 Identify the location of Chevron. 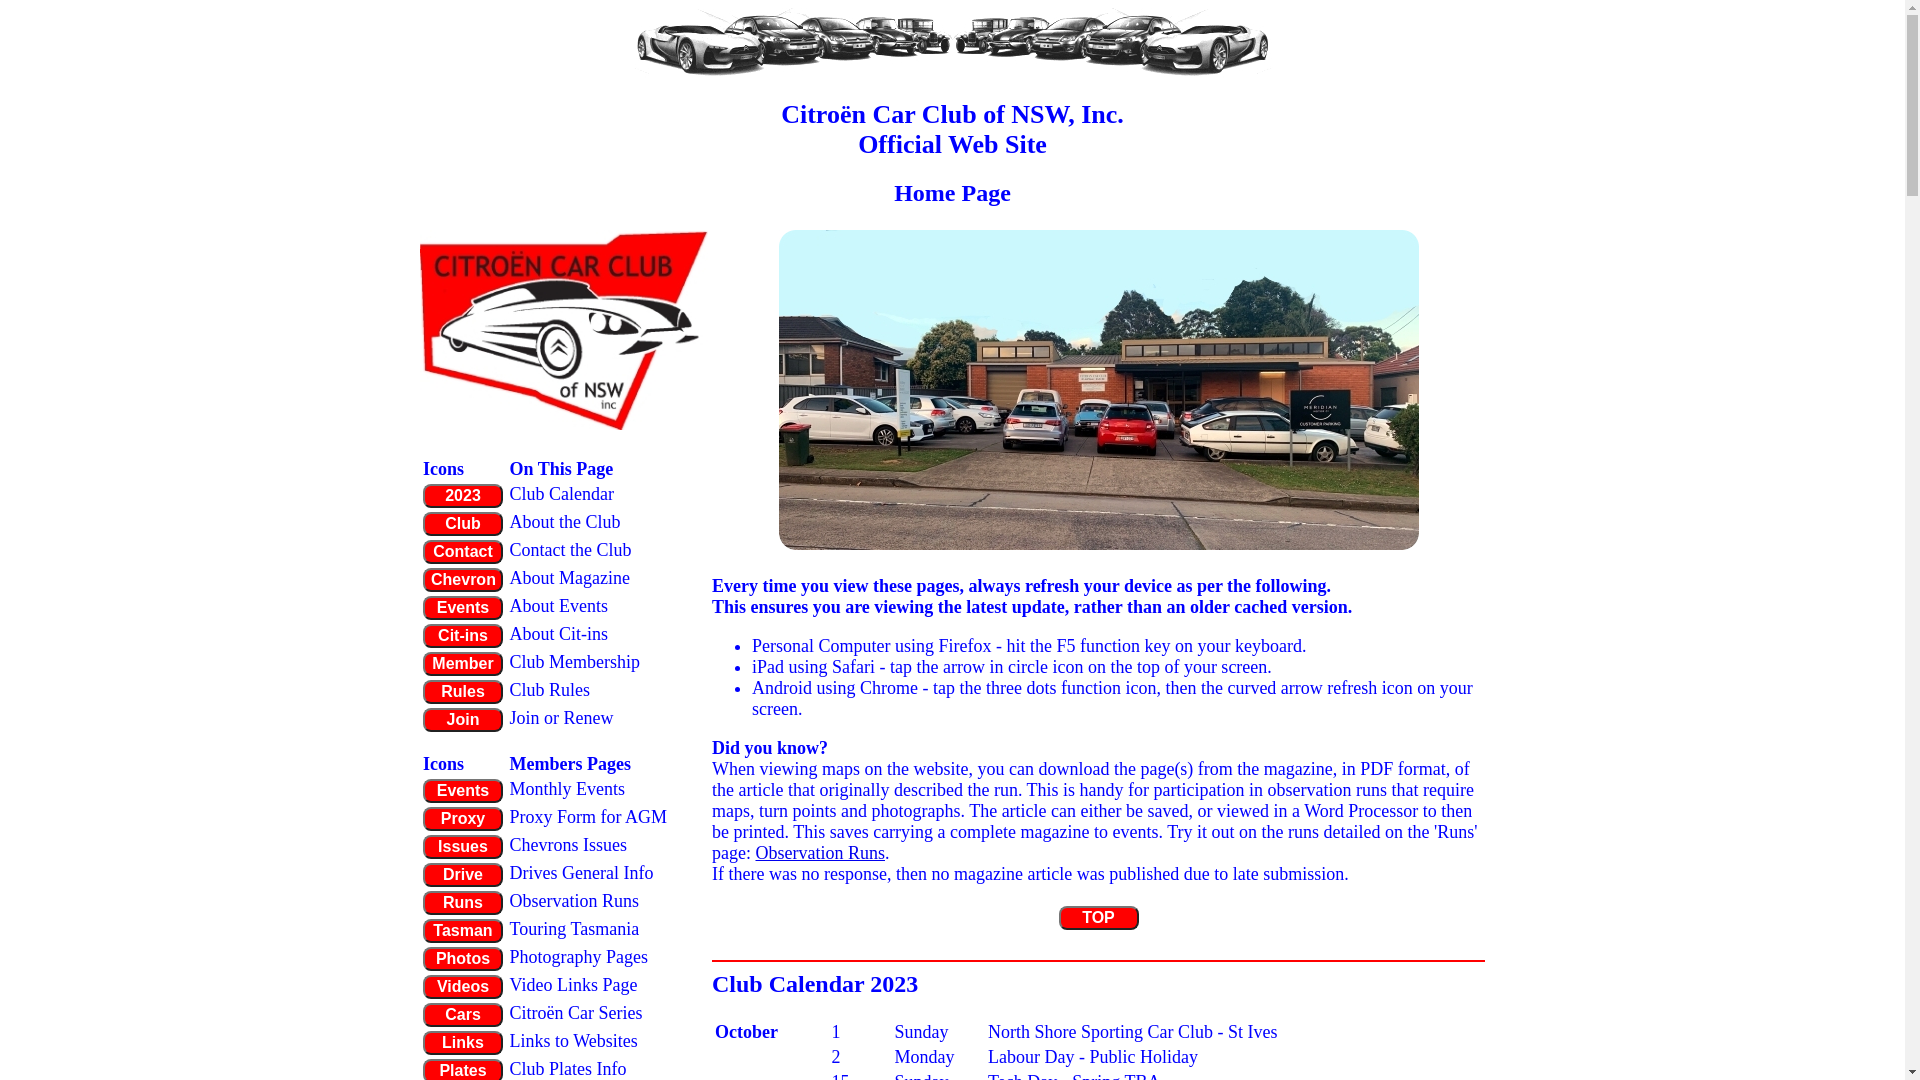
(463, 580).